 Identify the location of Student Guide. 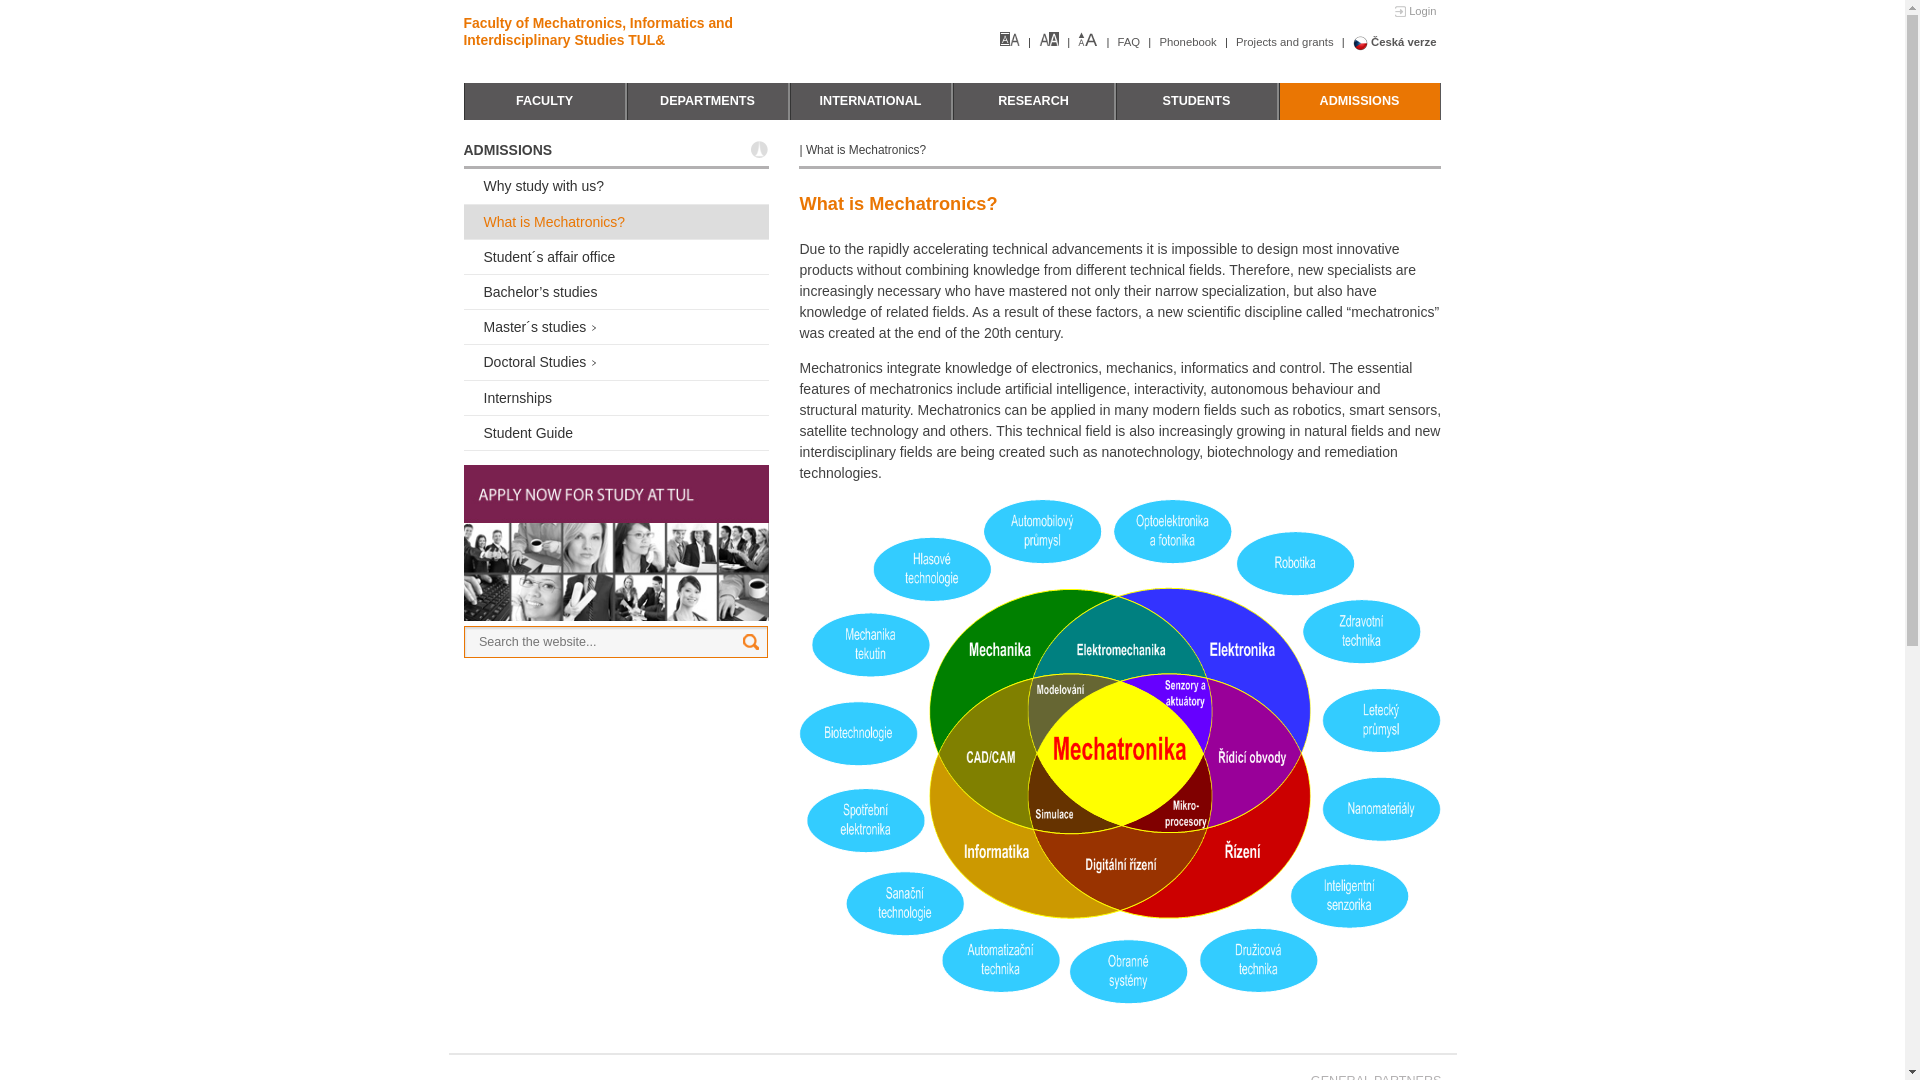
(616, 432).